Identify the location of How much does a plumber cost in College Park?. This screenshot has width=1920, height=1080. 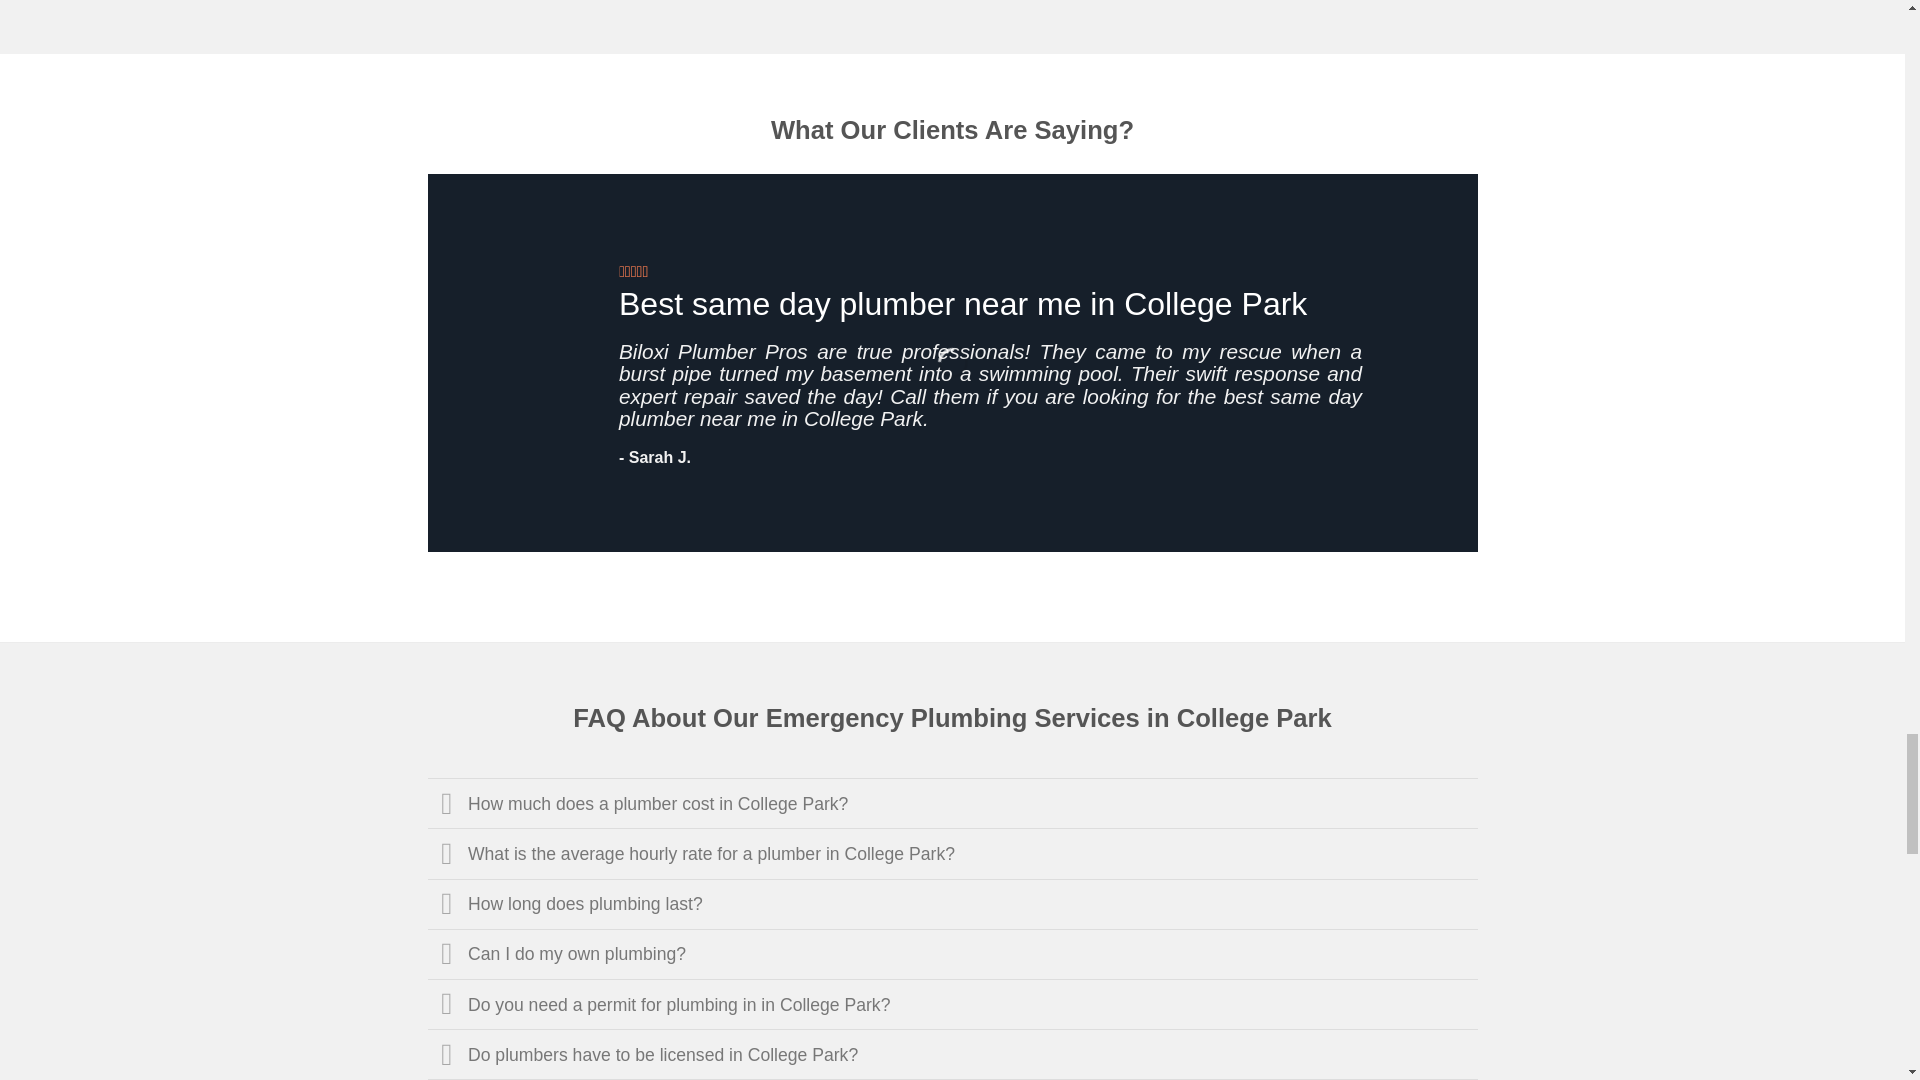
(953, 802).